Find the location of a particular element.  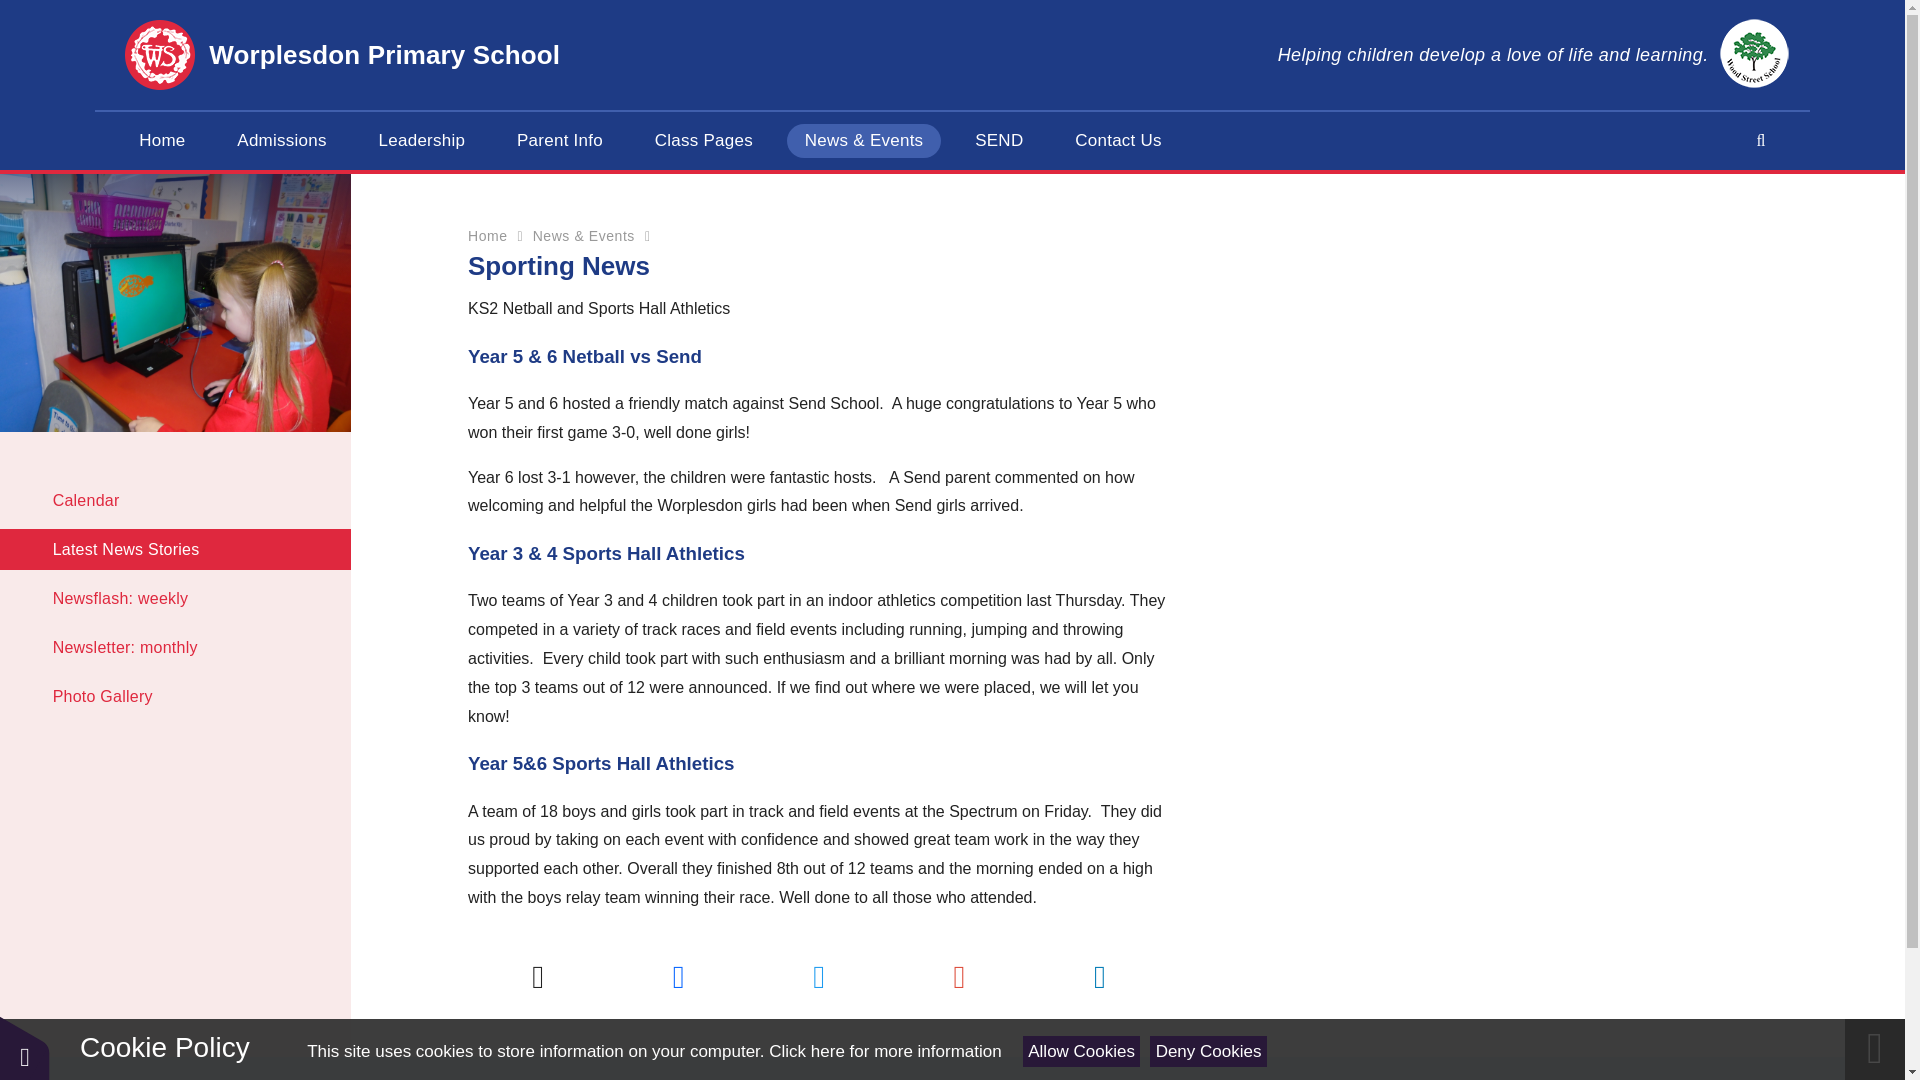

Deny Cookies is located at coordinates (1208, 1051).